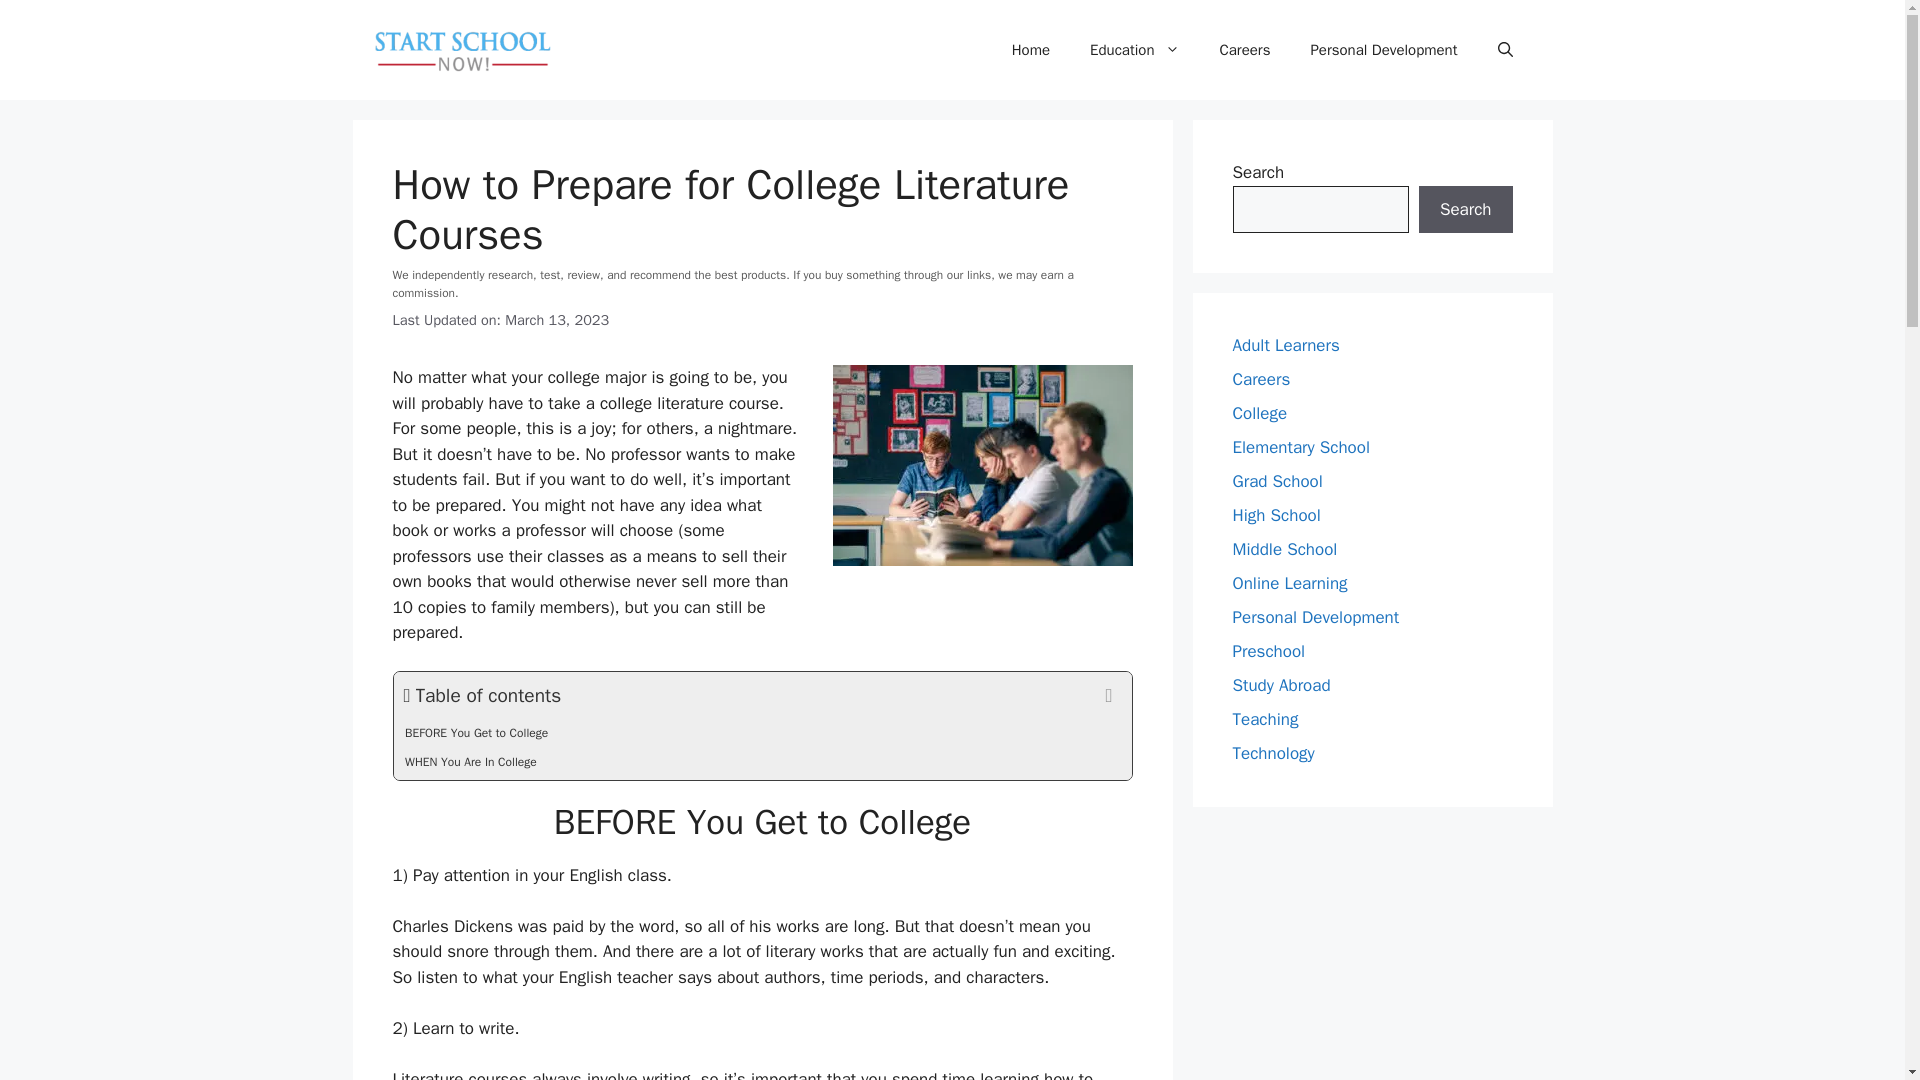 This screenshot has width=1920, height=1080. I want to click on Home, so click(1030, 50).